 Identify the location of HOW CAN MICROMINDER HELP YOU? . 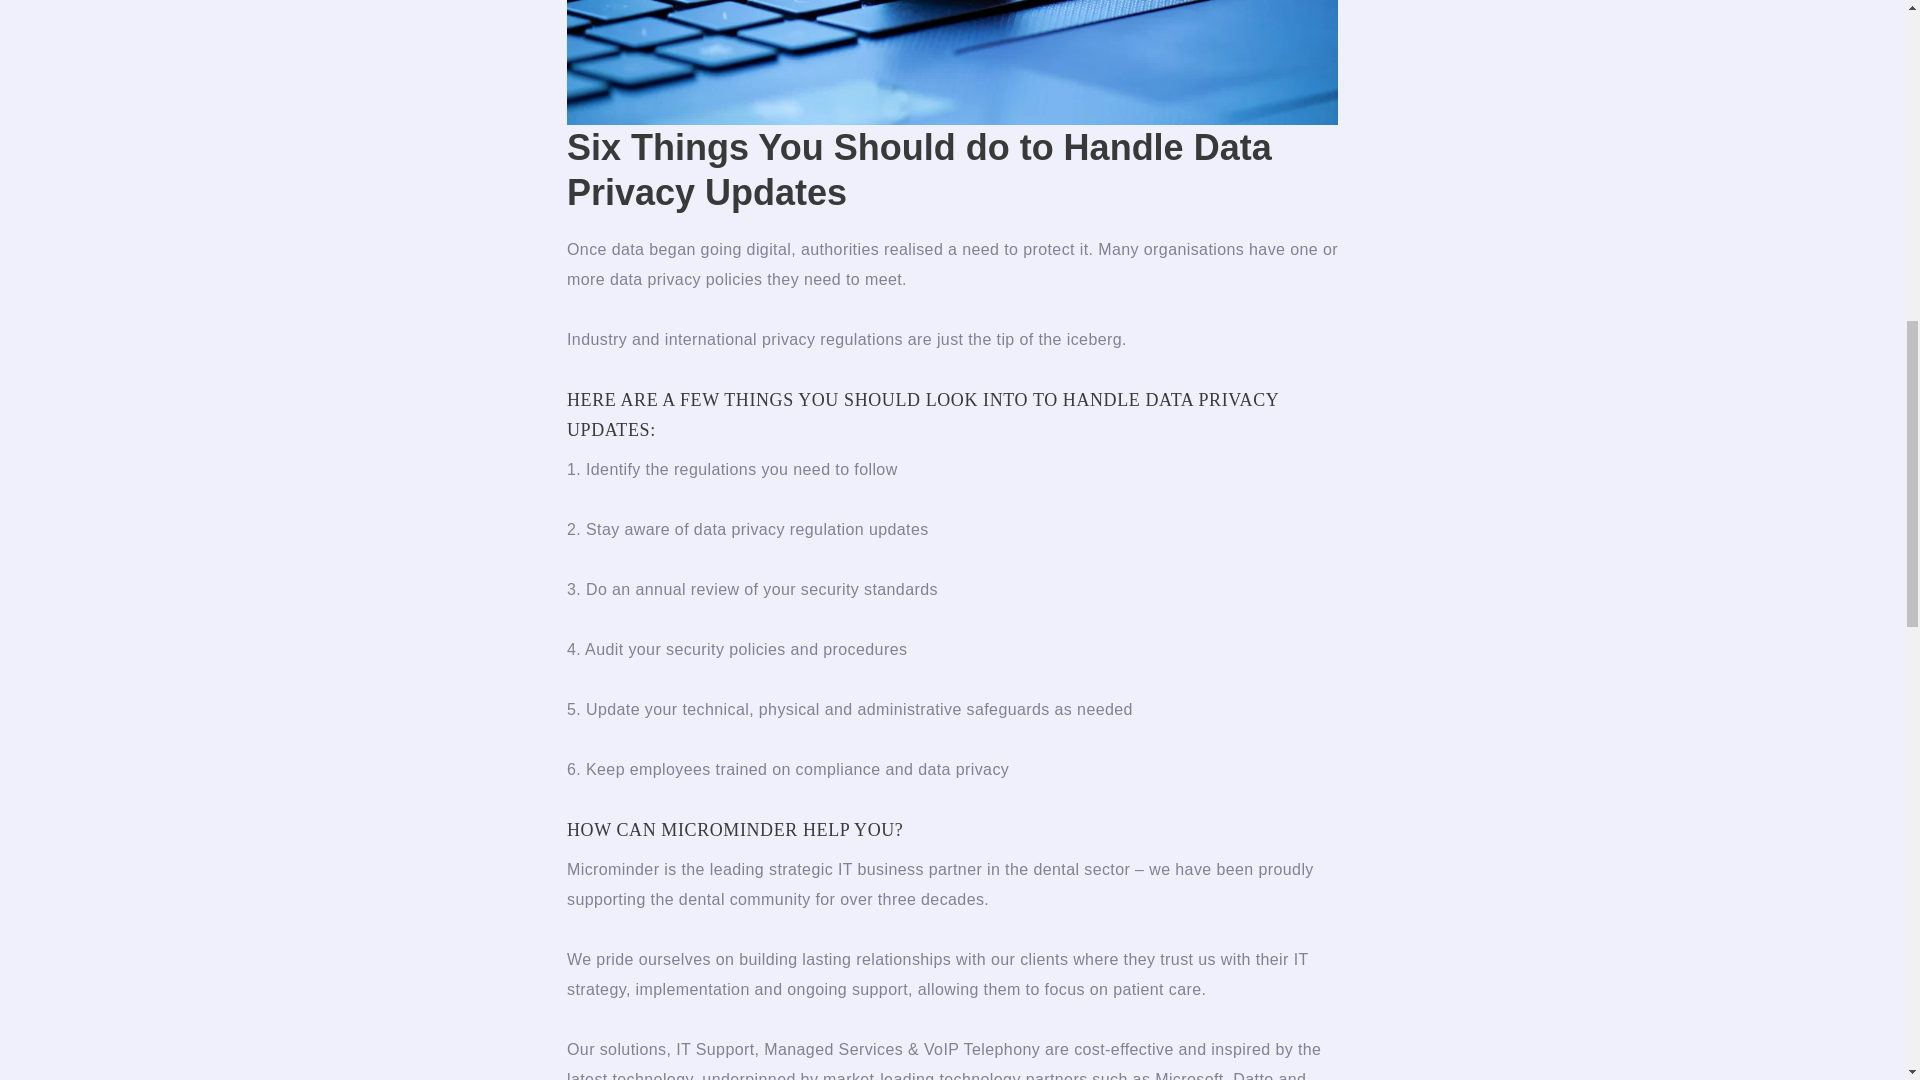
(737, 830).